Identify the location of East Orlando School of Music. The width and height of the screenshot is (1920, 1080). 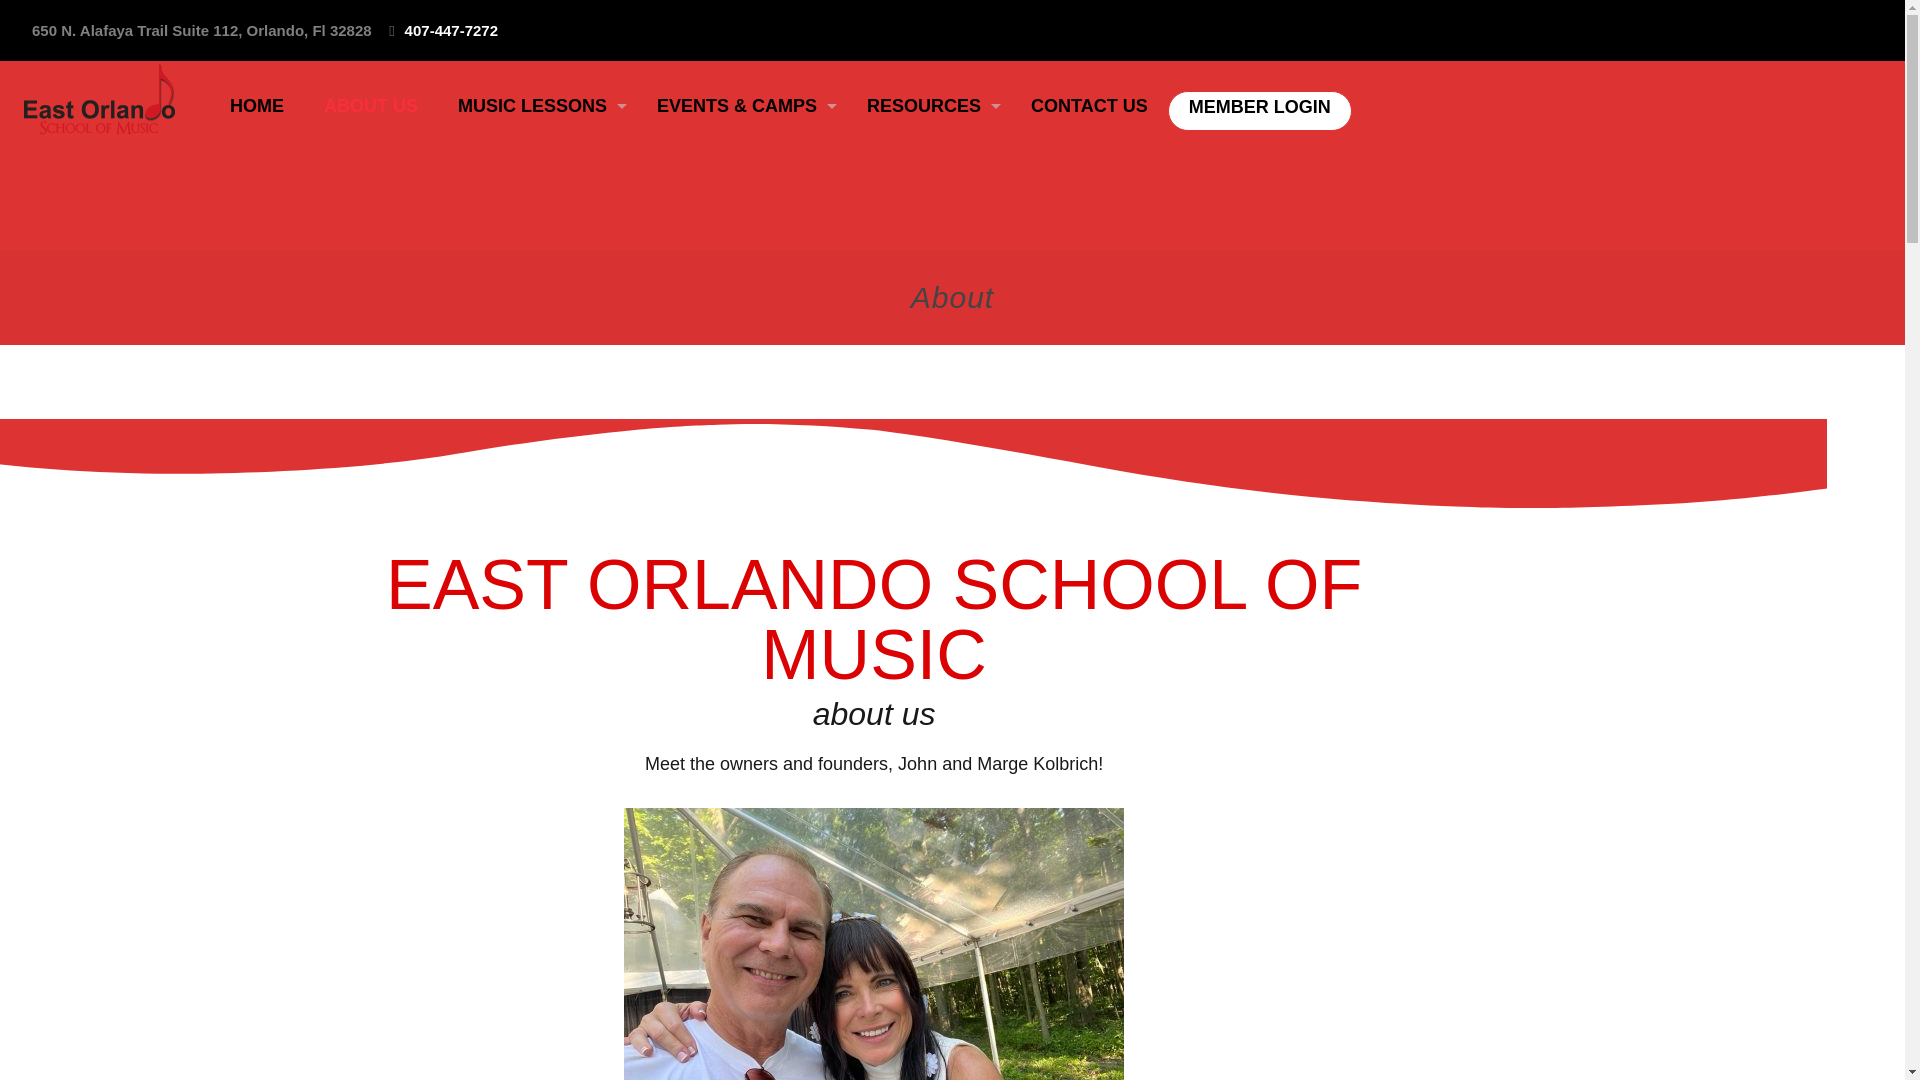
(100, 100).